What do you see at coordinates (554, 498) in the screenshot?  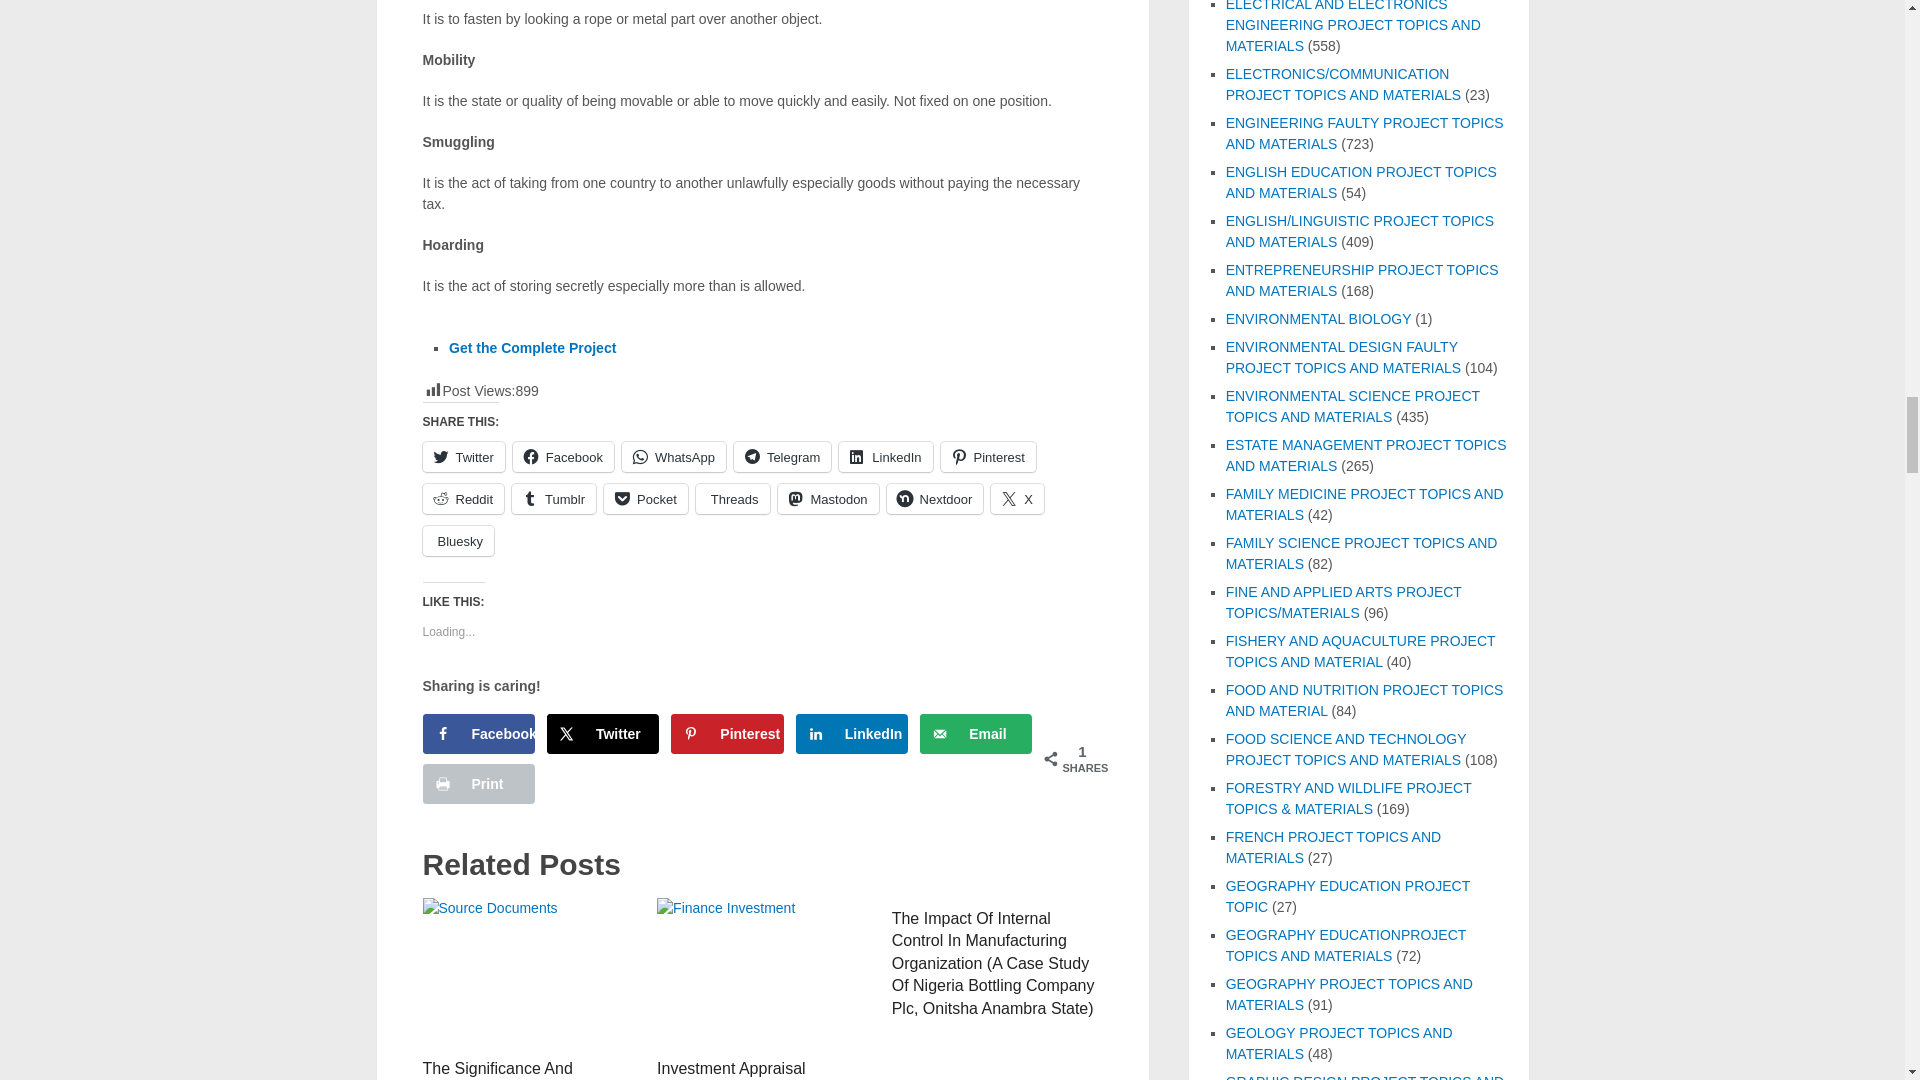 I see `Click to share on Tumblr` at bounding box center [554, 498].